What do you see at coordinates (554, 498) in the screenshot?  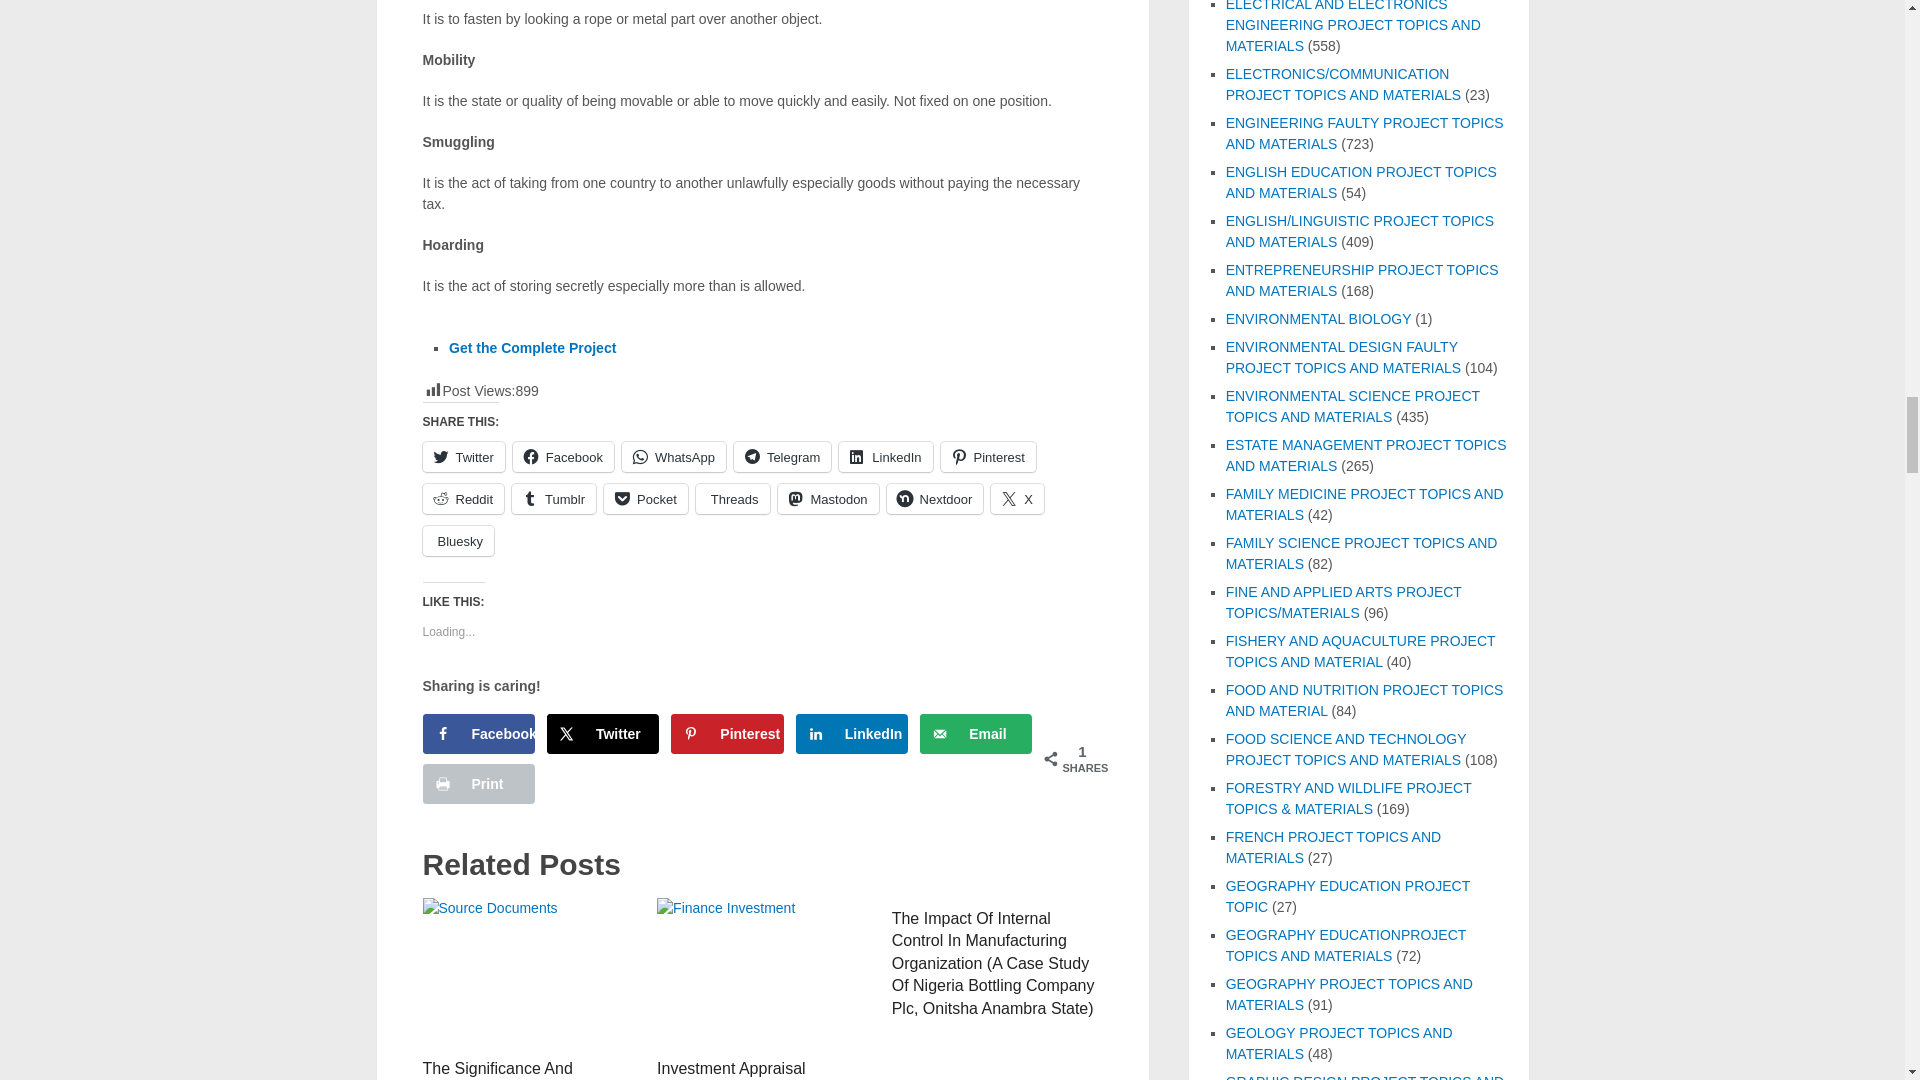 I see `Click to share on Tumblr` at bounding box center [554, 498].